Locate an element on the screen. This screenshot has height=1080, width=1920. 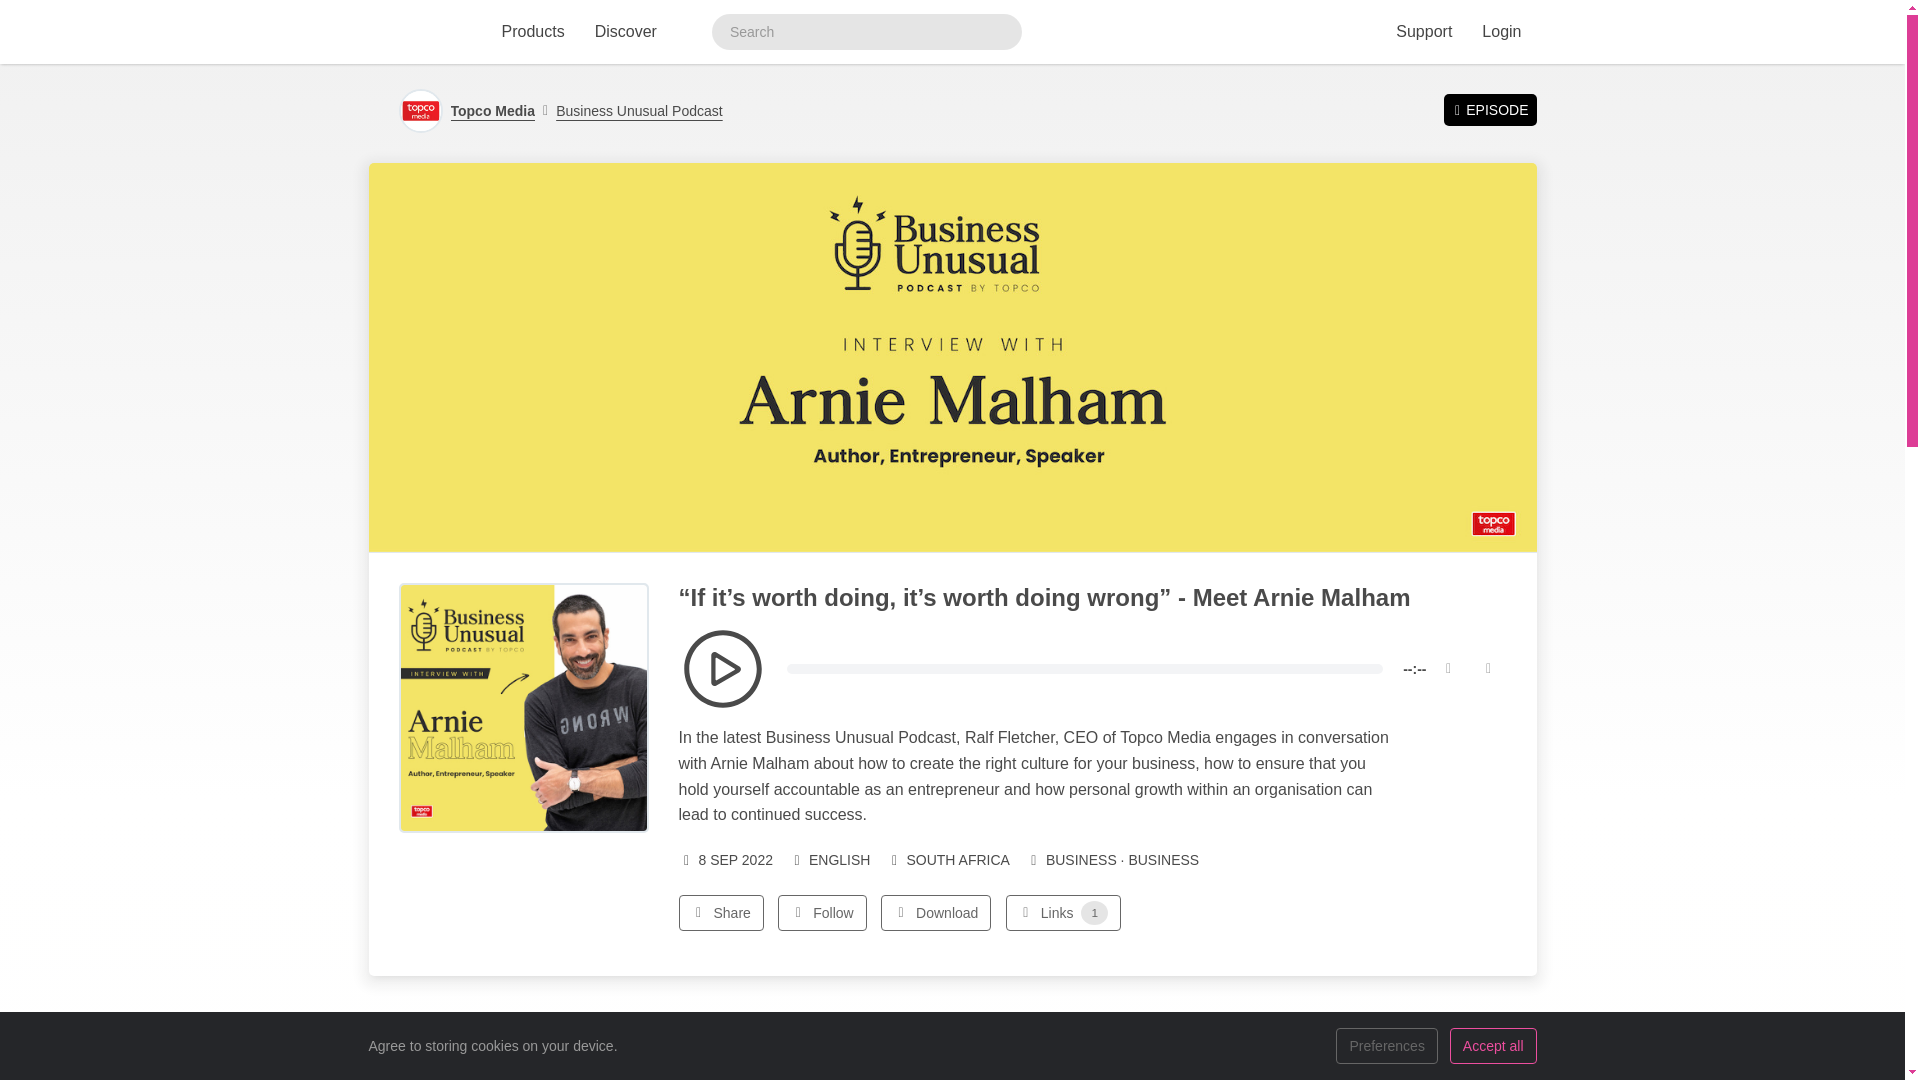
Skip forward is located at coordinates (1488, 668).